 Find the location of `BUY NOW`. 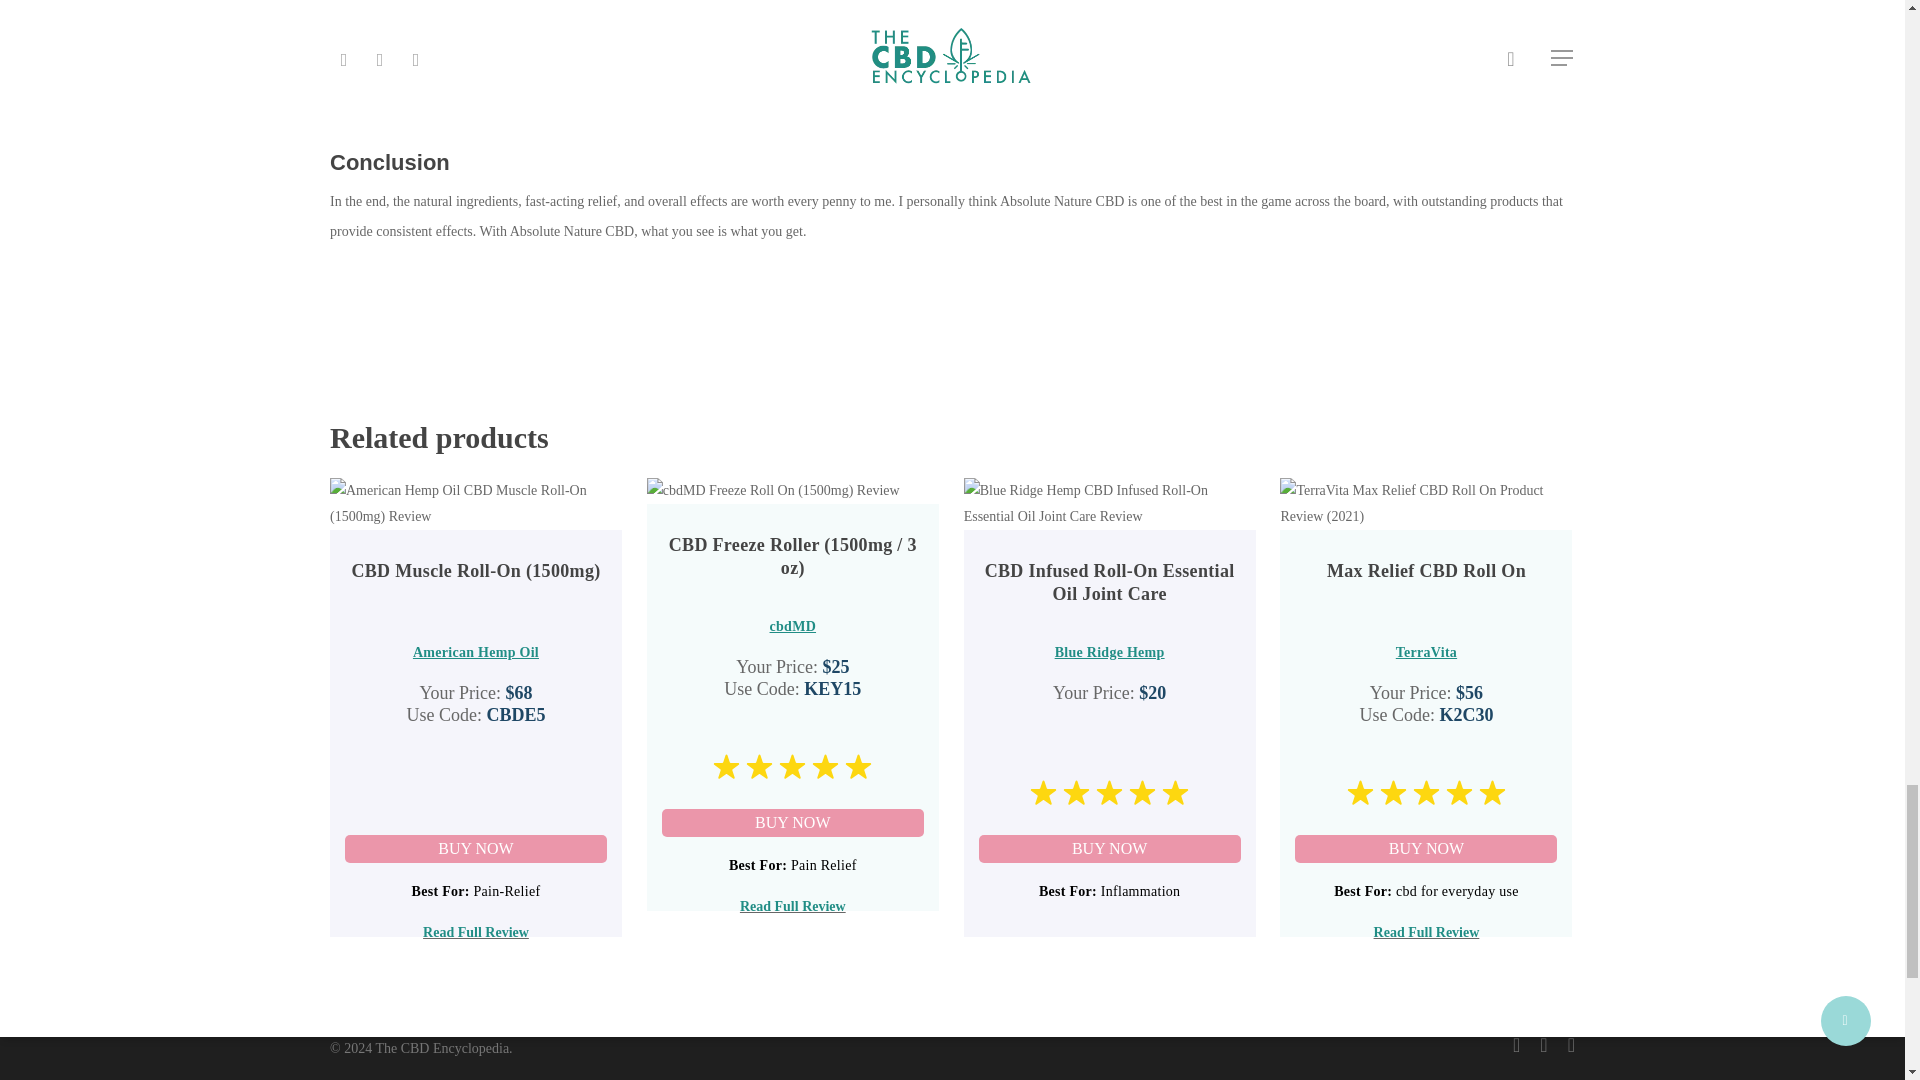

BUY NOW is located at coordinates (792, 822).